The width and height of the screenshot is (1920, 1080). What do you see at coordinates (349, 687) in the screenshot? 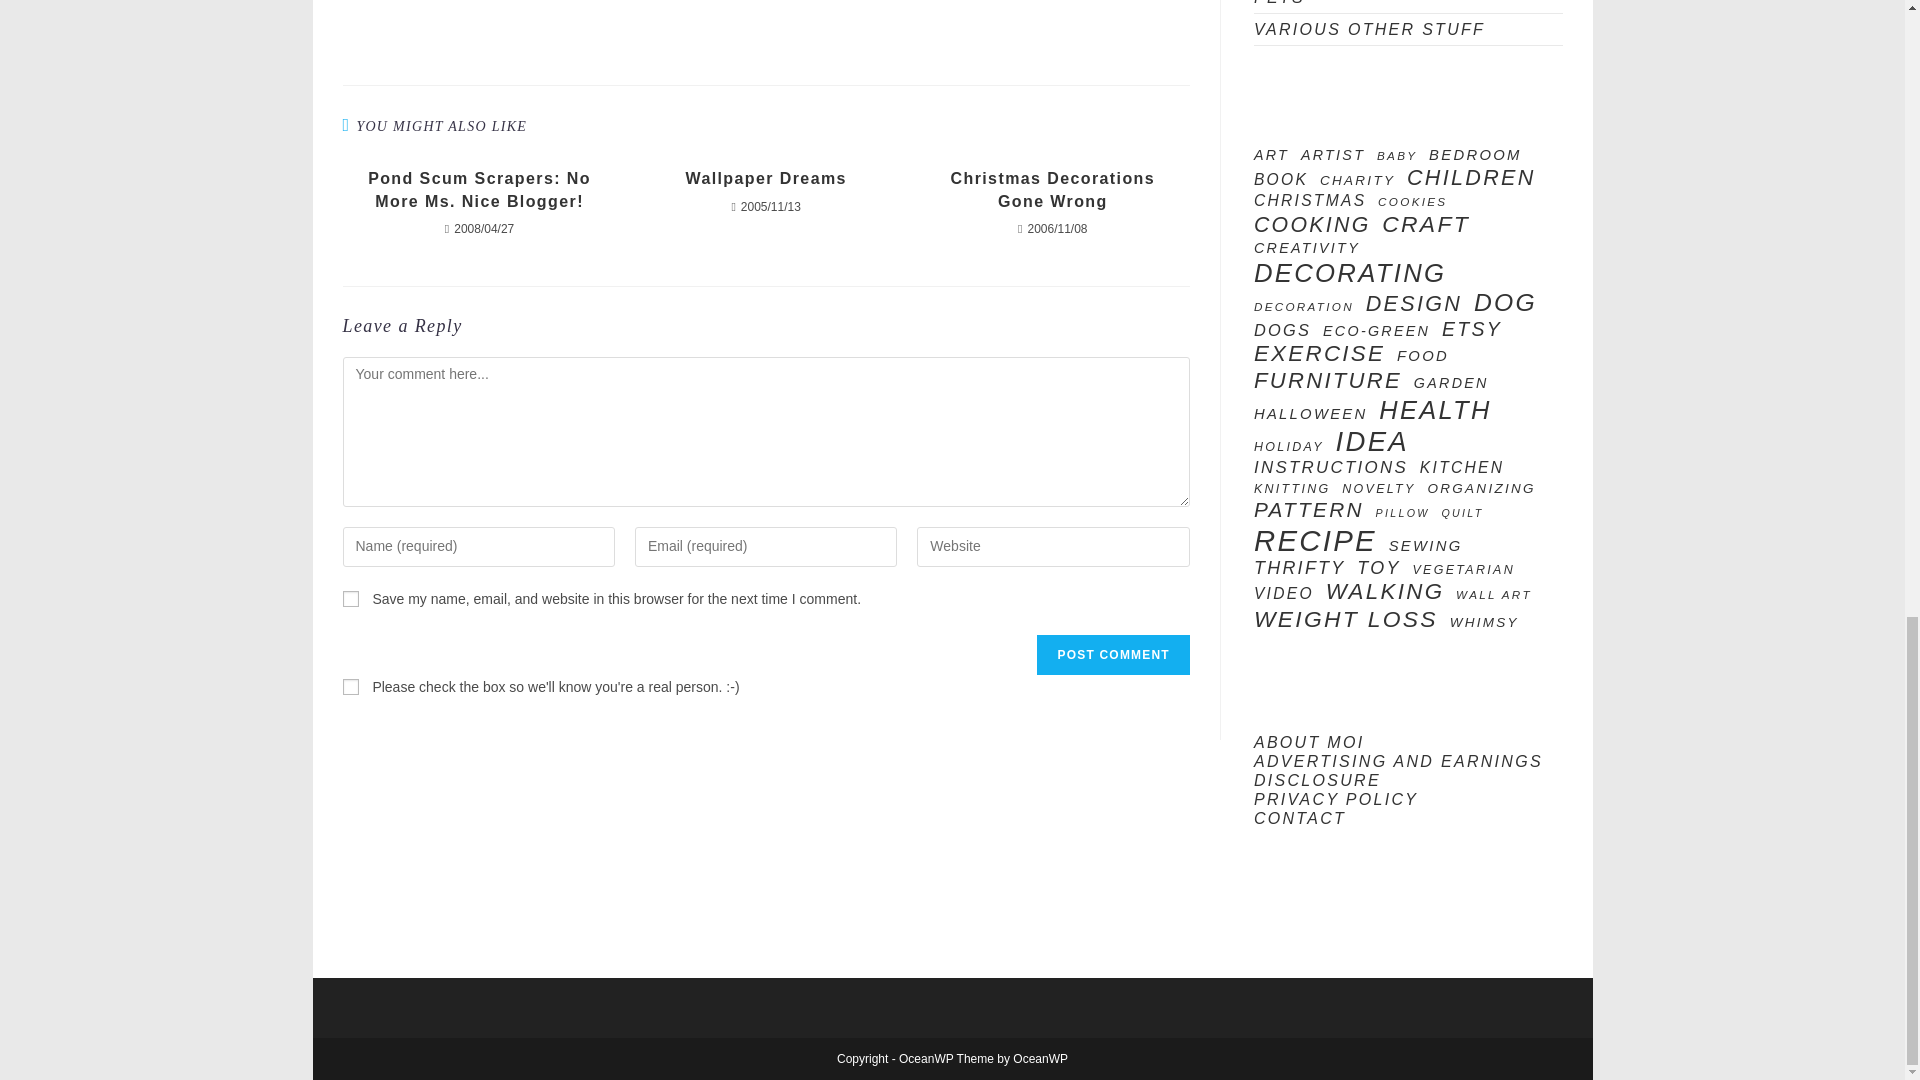
I see `on` at bounding box center [349, 687].